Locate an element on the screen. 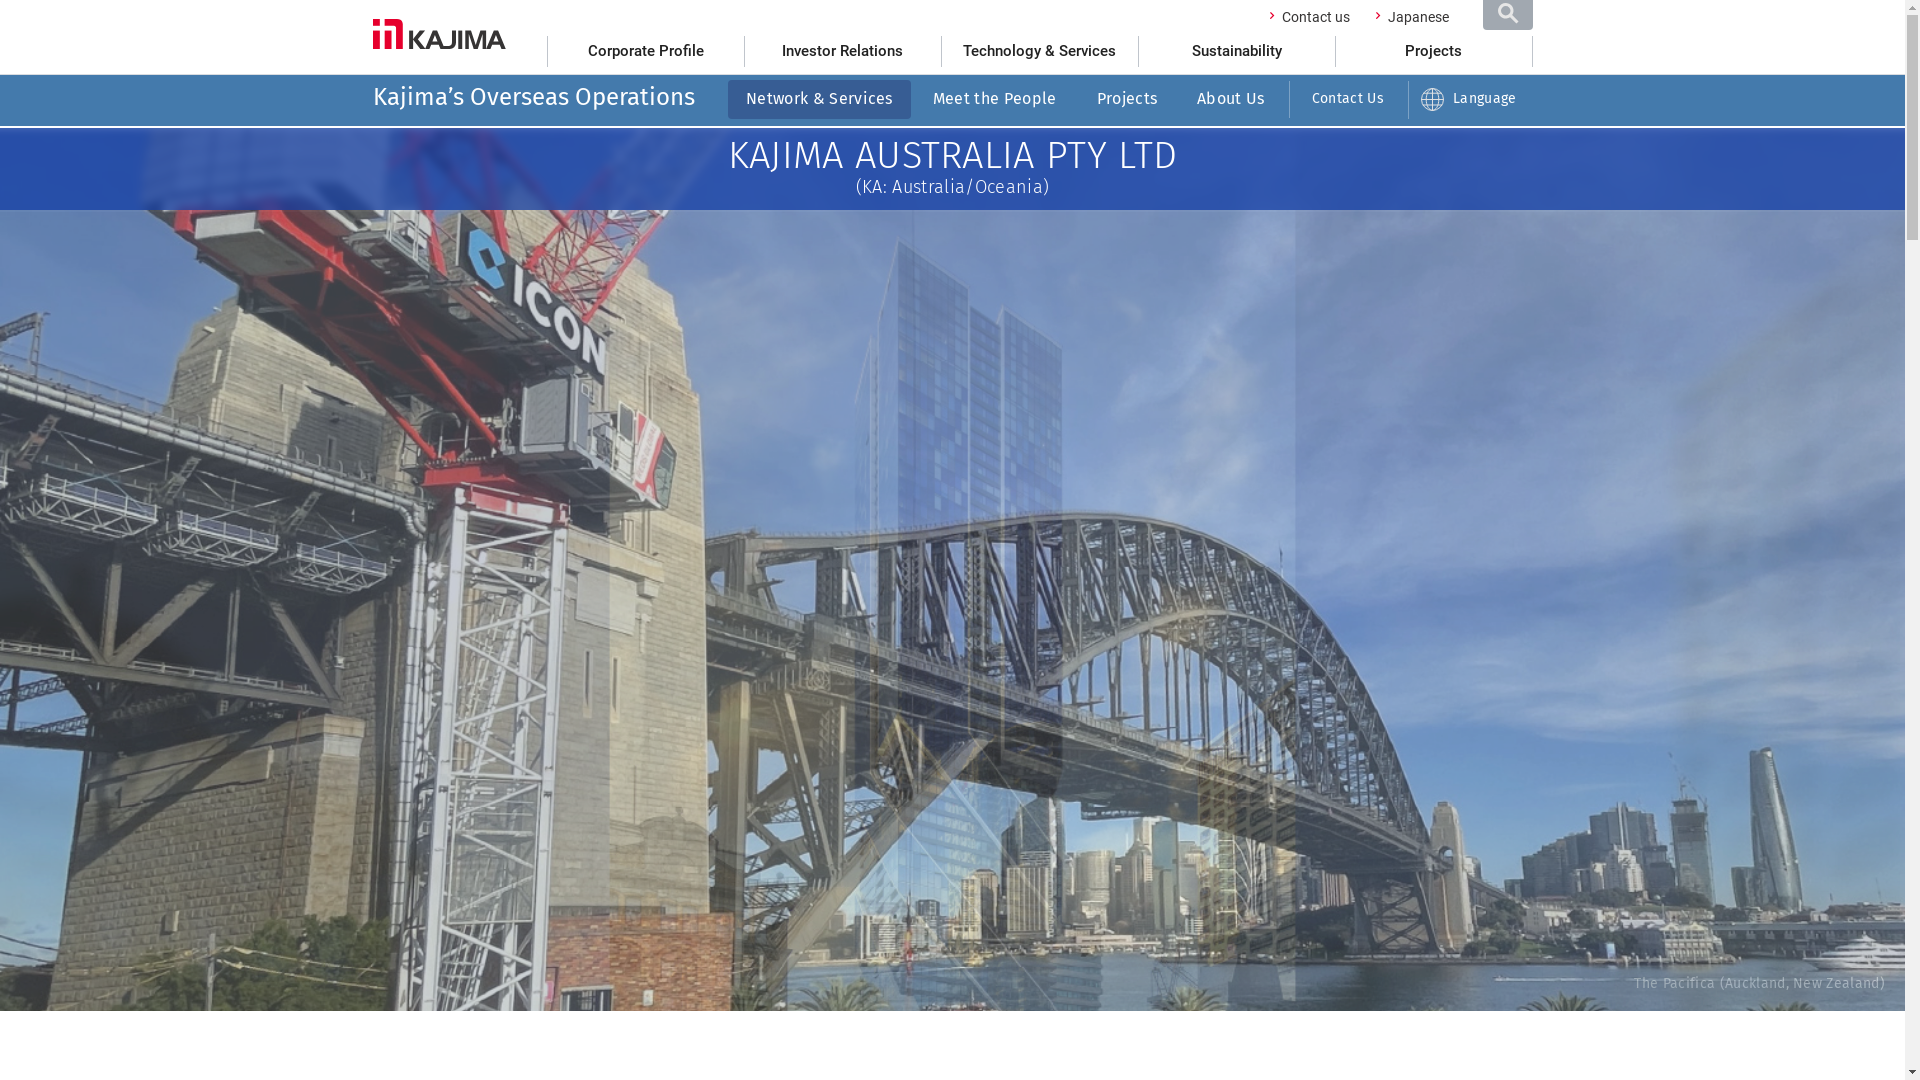  Contact us is located at coordinates (1316, 17).